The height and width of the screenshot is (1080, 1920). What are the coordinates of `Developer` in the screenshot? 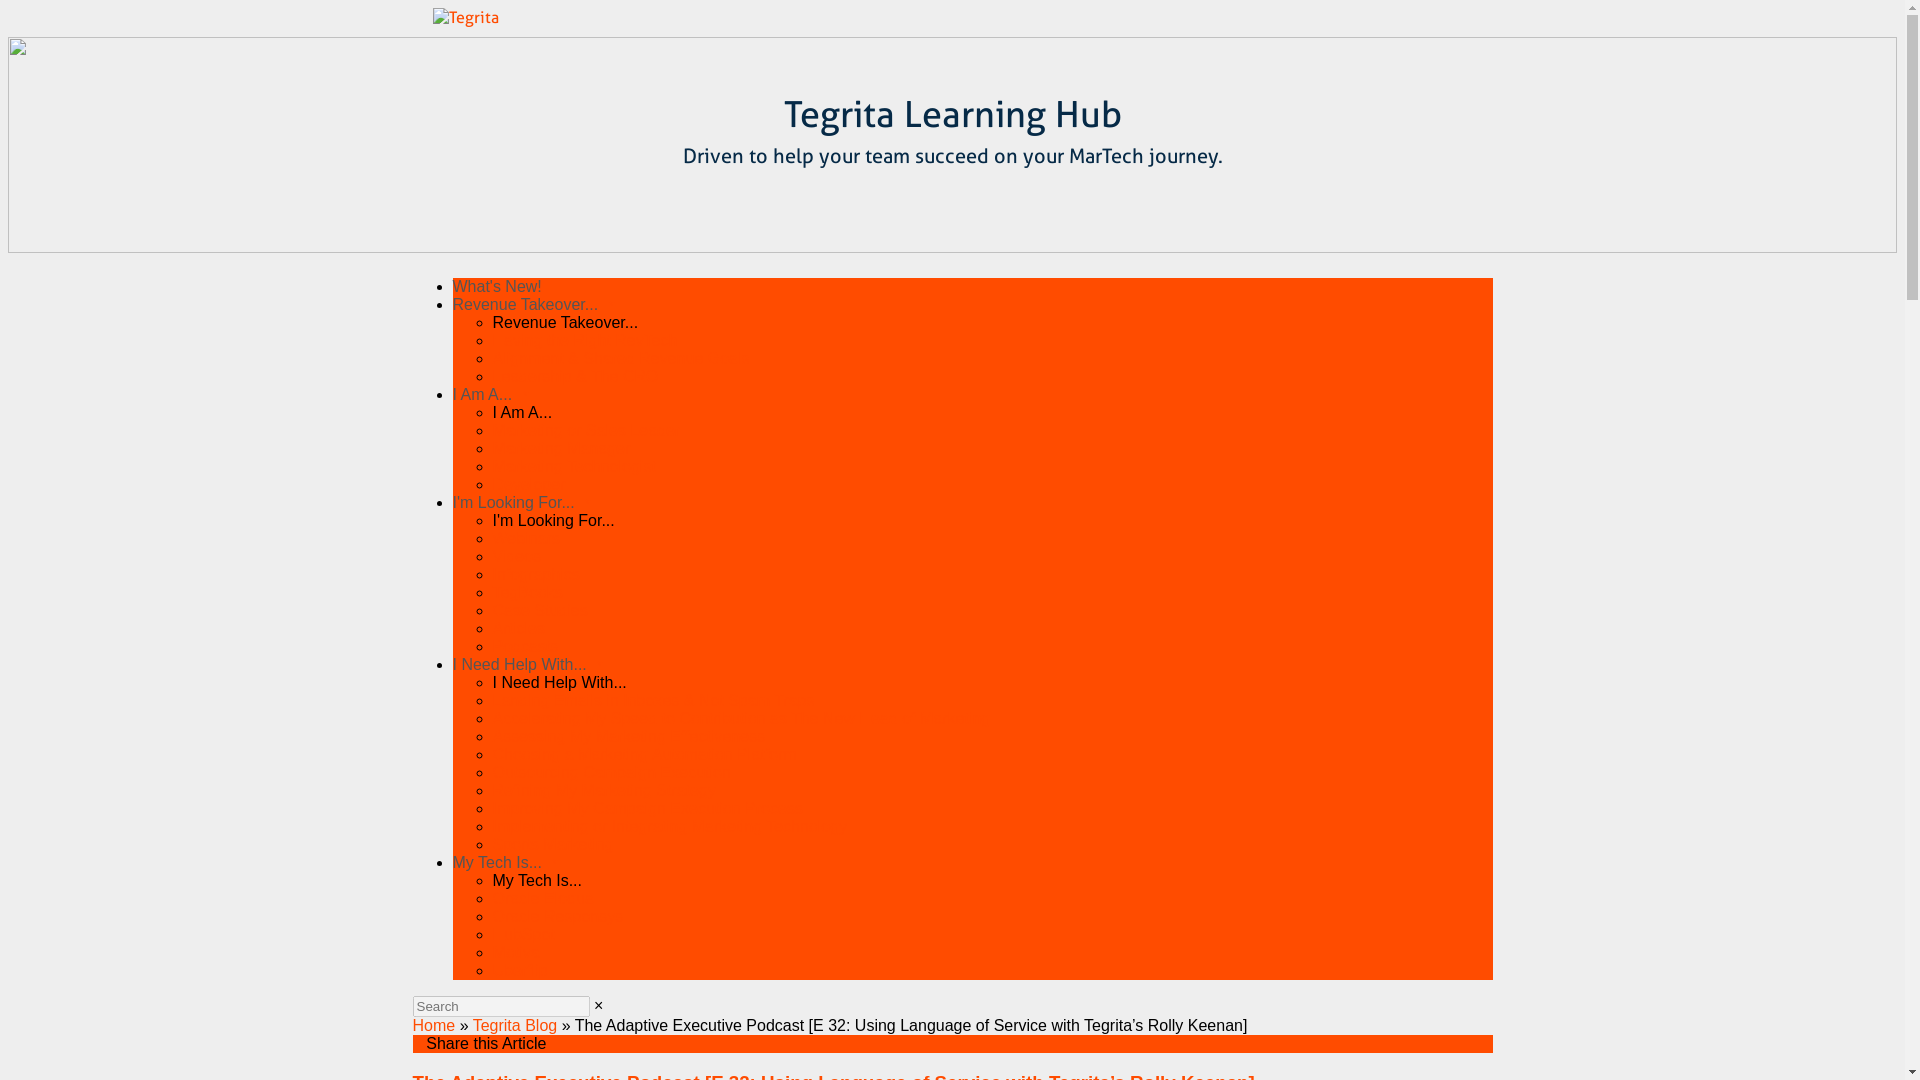 It's located at (528, 484).